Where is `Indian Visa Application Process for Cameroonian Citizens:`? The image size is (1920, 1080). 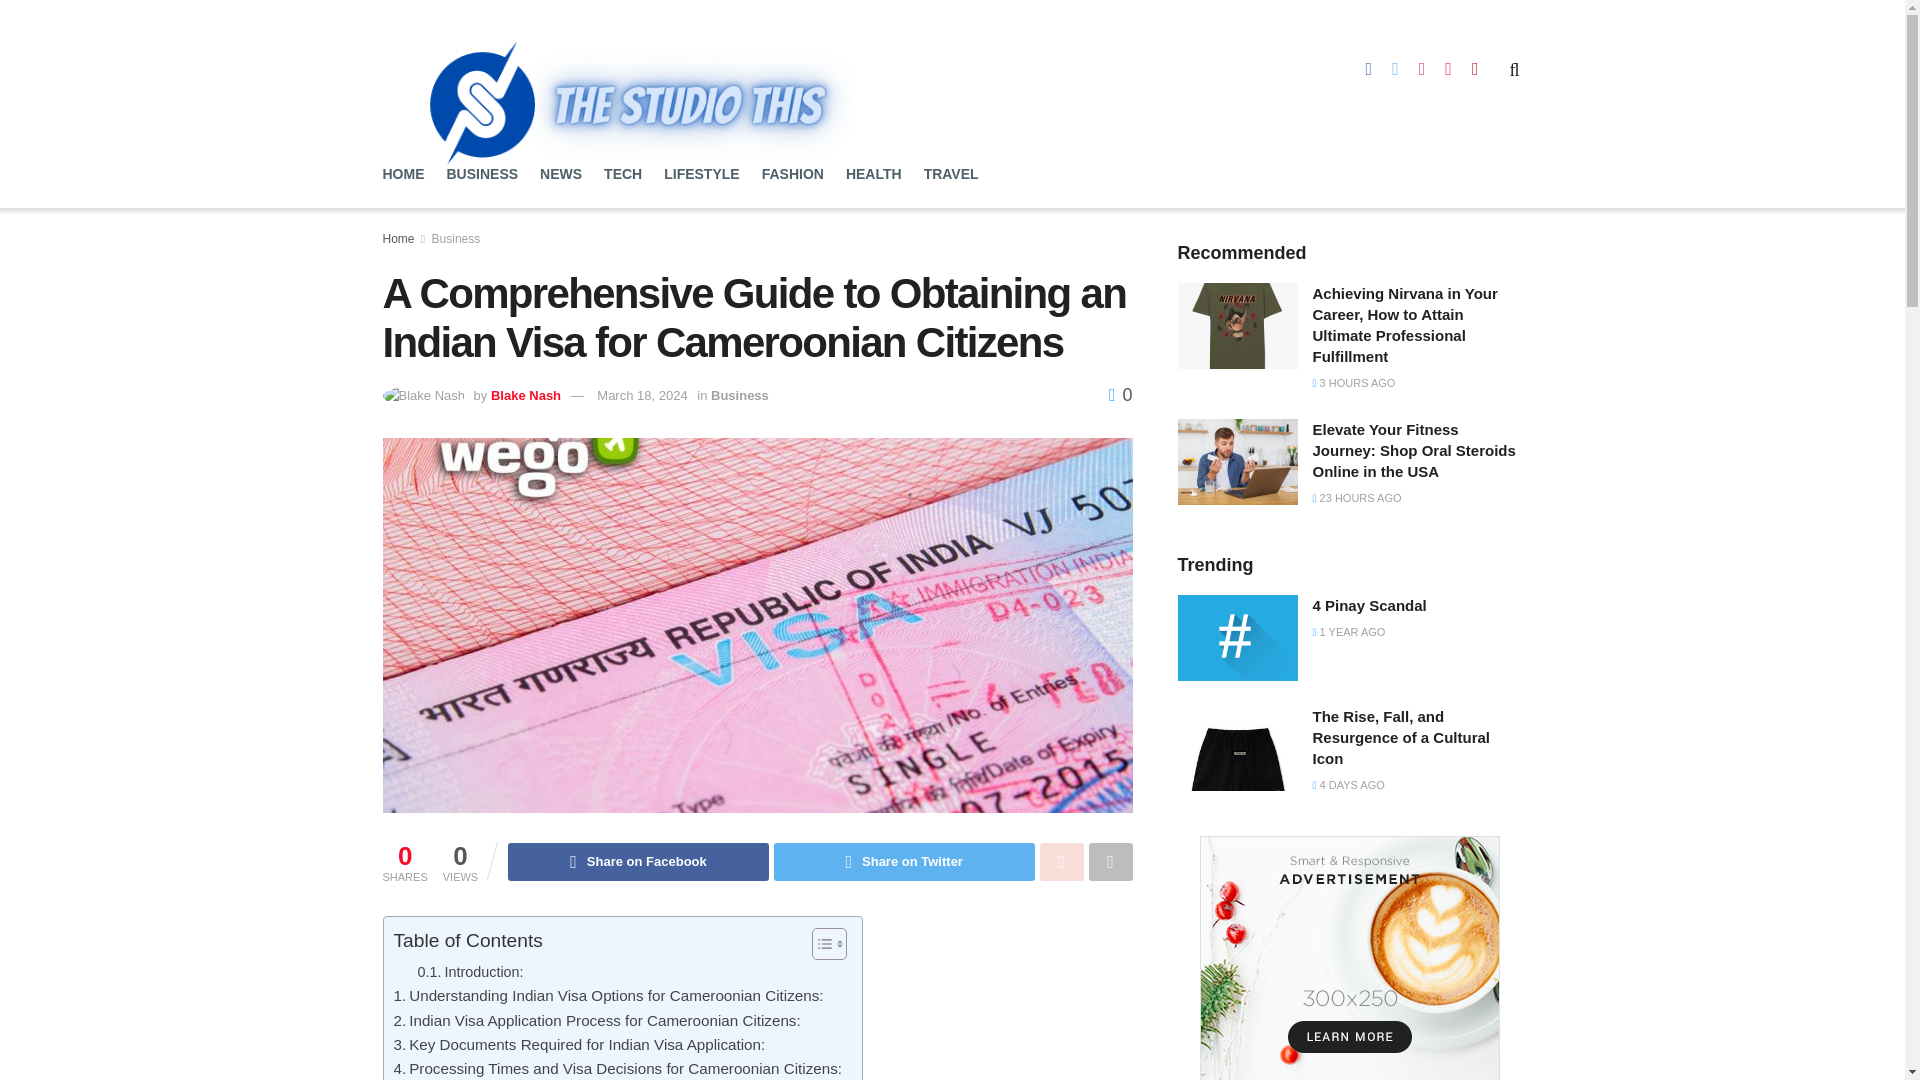 Indian Visa Application Process for Cameroonian Citizens: is located at coordinates (596, 1020).